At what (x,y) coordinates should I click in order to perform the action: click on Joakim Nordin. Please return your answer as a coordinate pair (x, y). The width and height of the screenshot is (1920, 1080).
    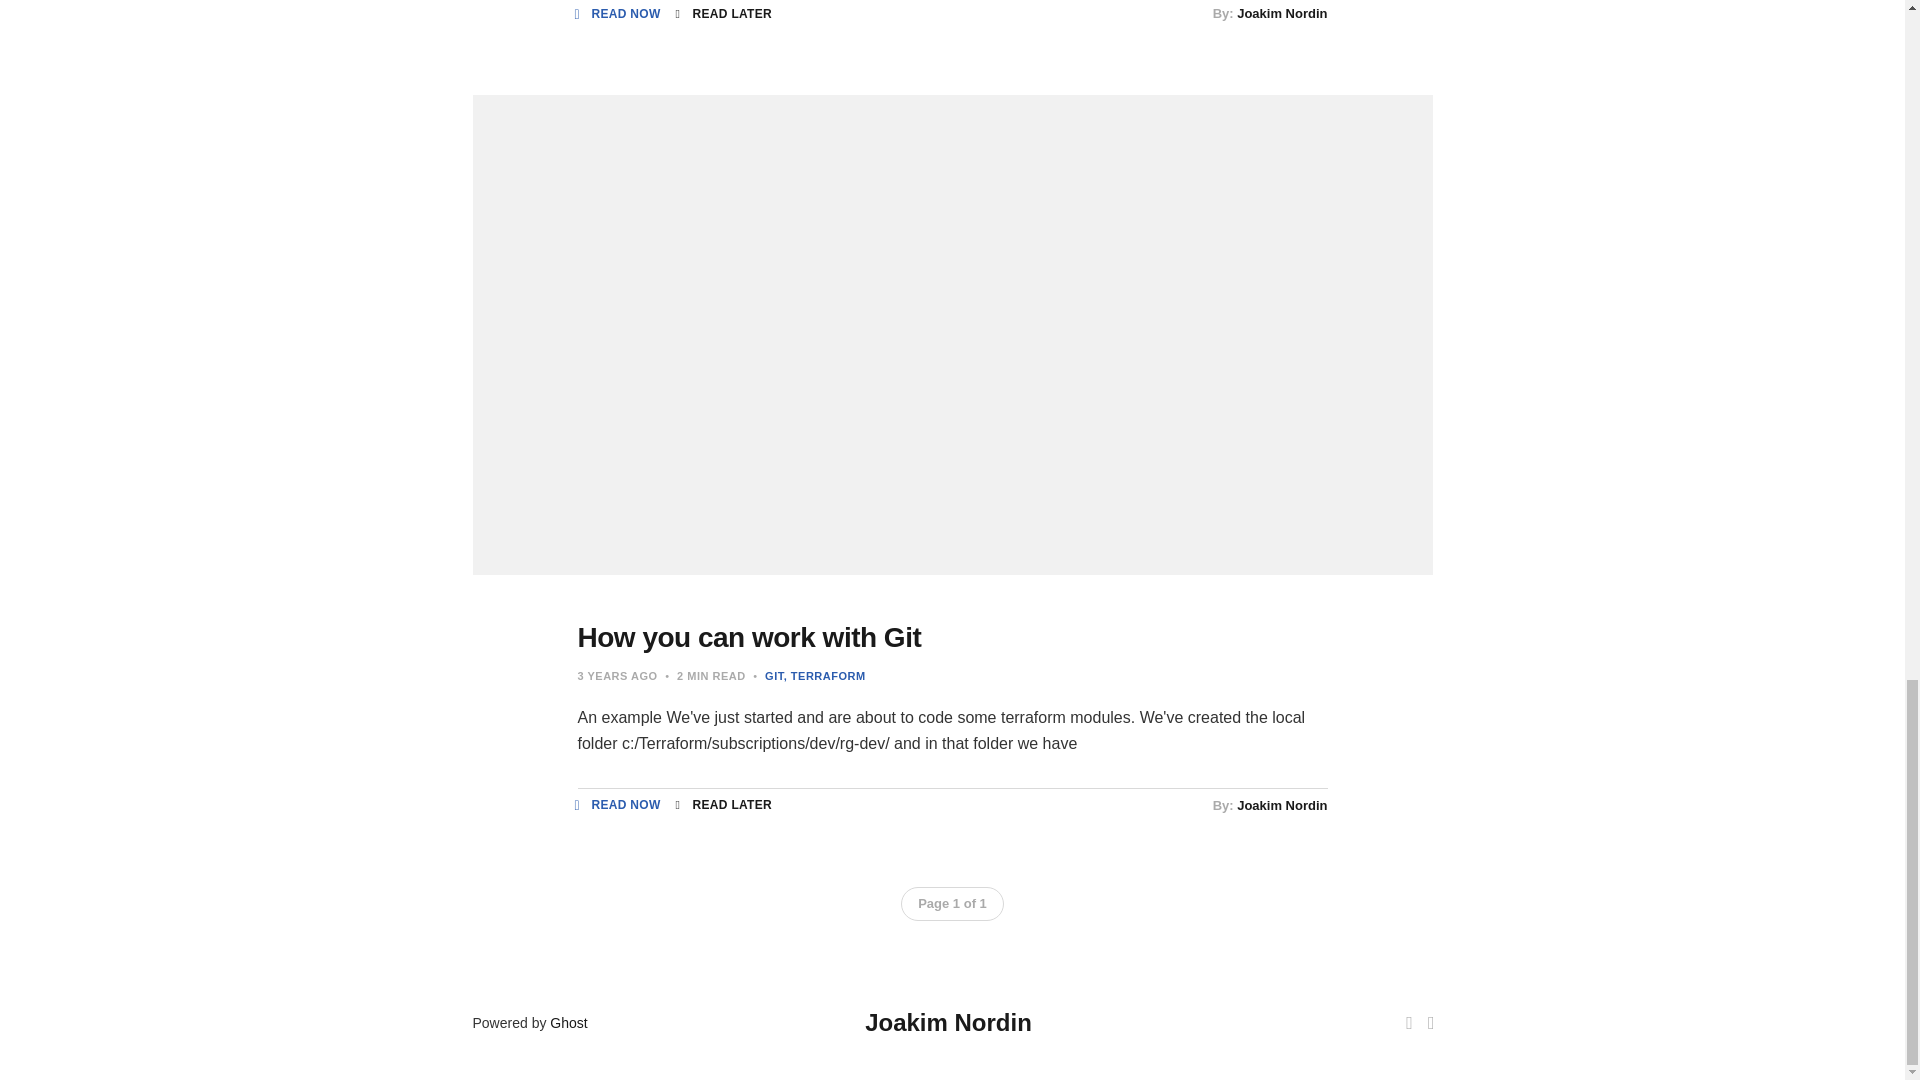
    Looking at the image, I should click on (1281, 13).